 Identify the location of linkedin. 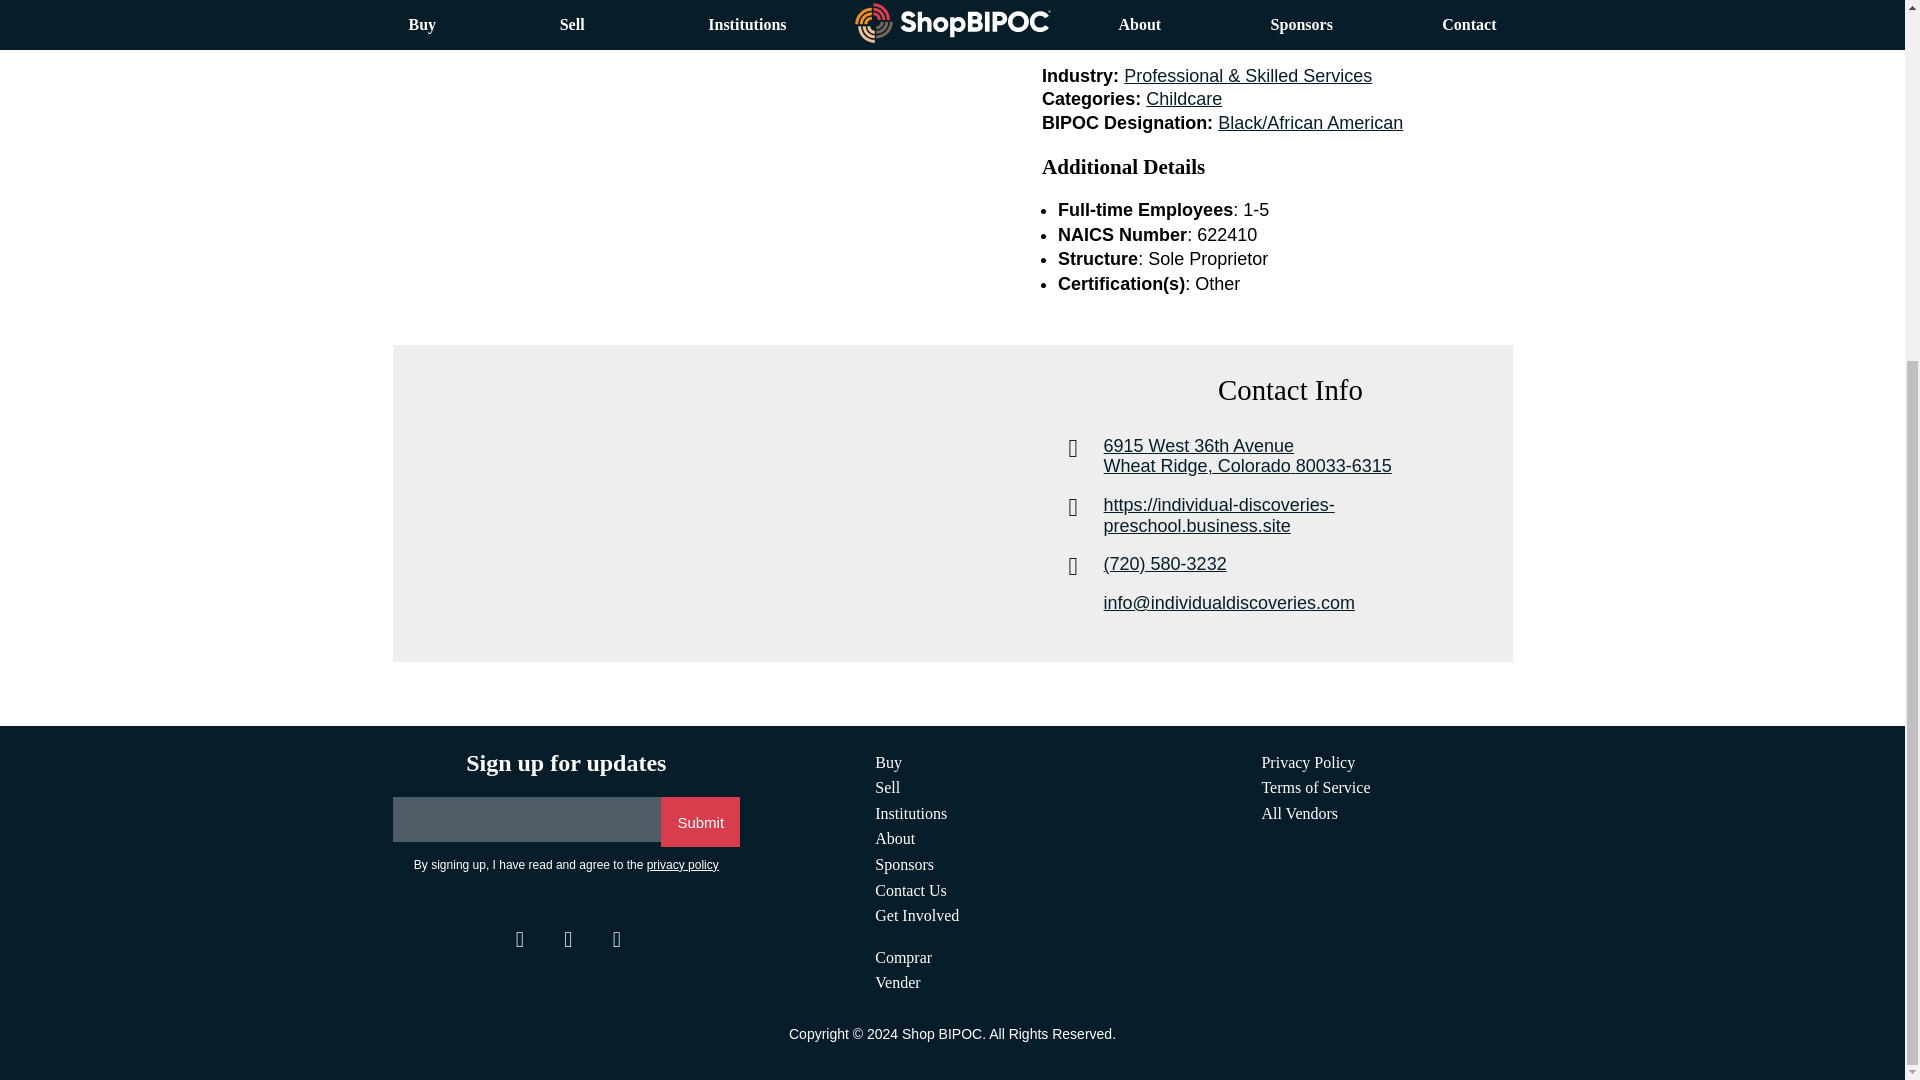
(565, 940).